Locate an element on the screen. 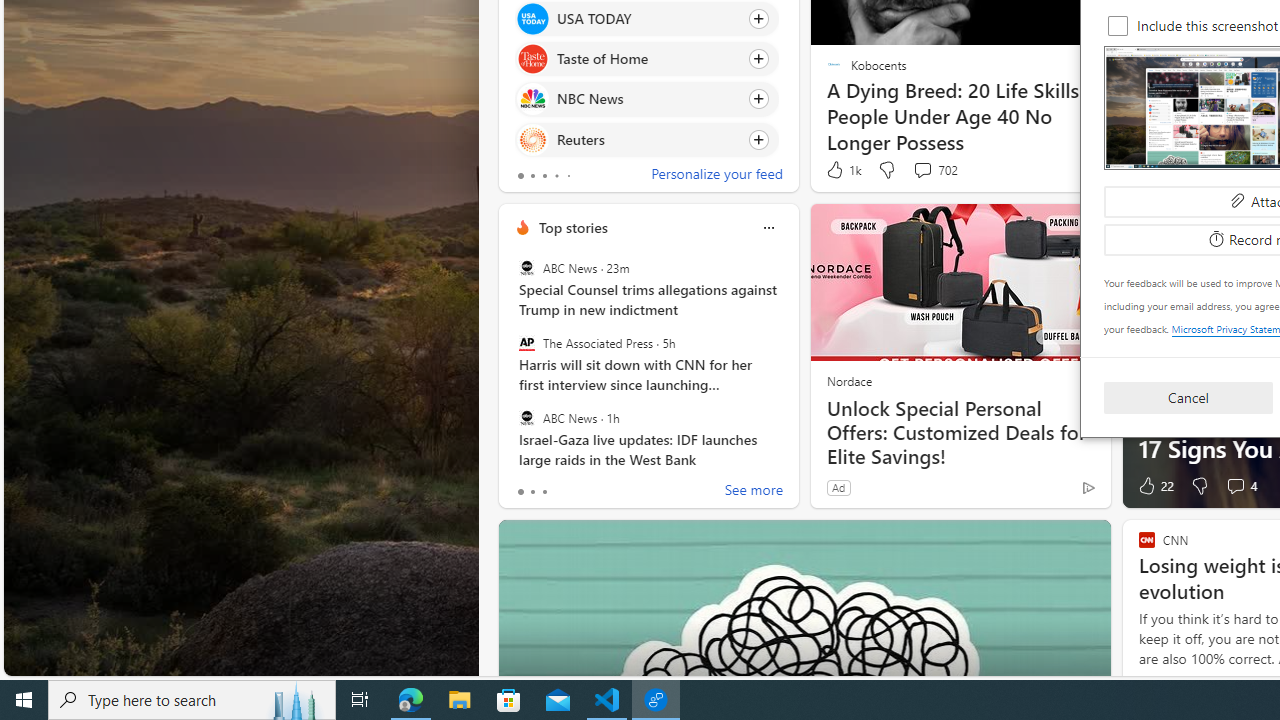 The image size is (1280, 720). Taste of Home is located at coordinates (532, 60).